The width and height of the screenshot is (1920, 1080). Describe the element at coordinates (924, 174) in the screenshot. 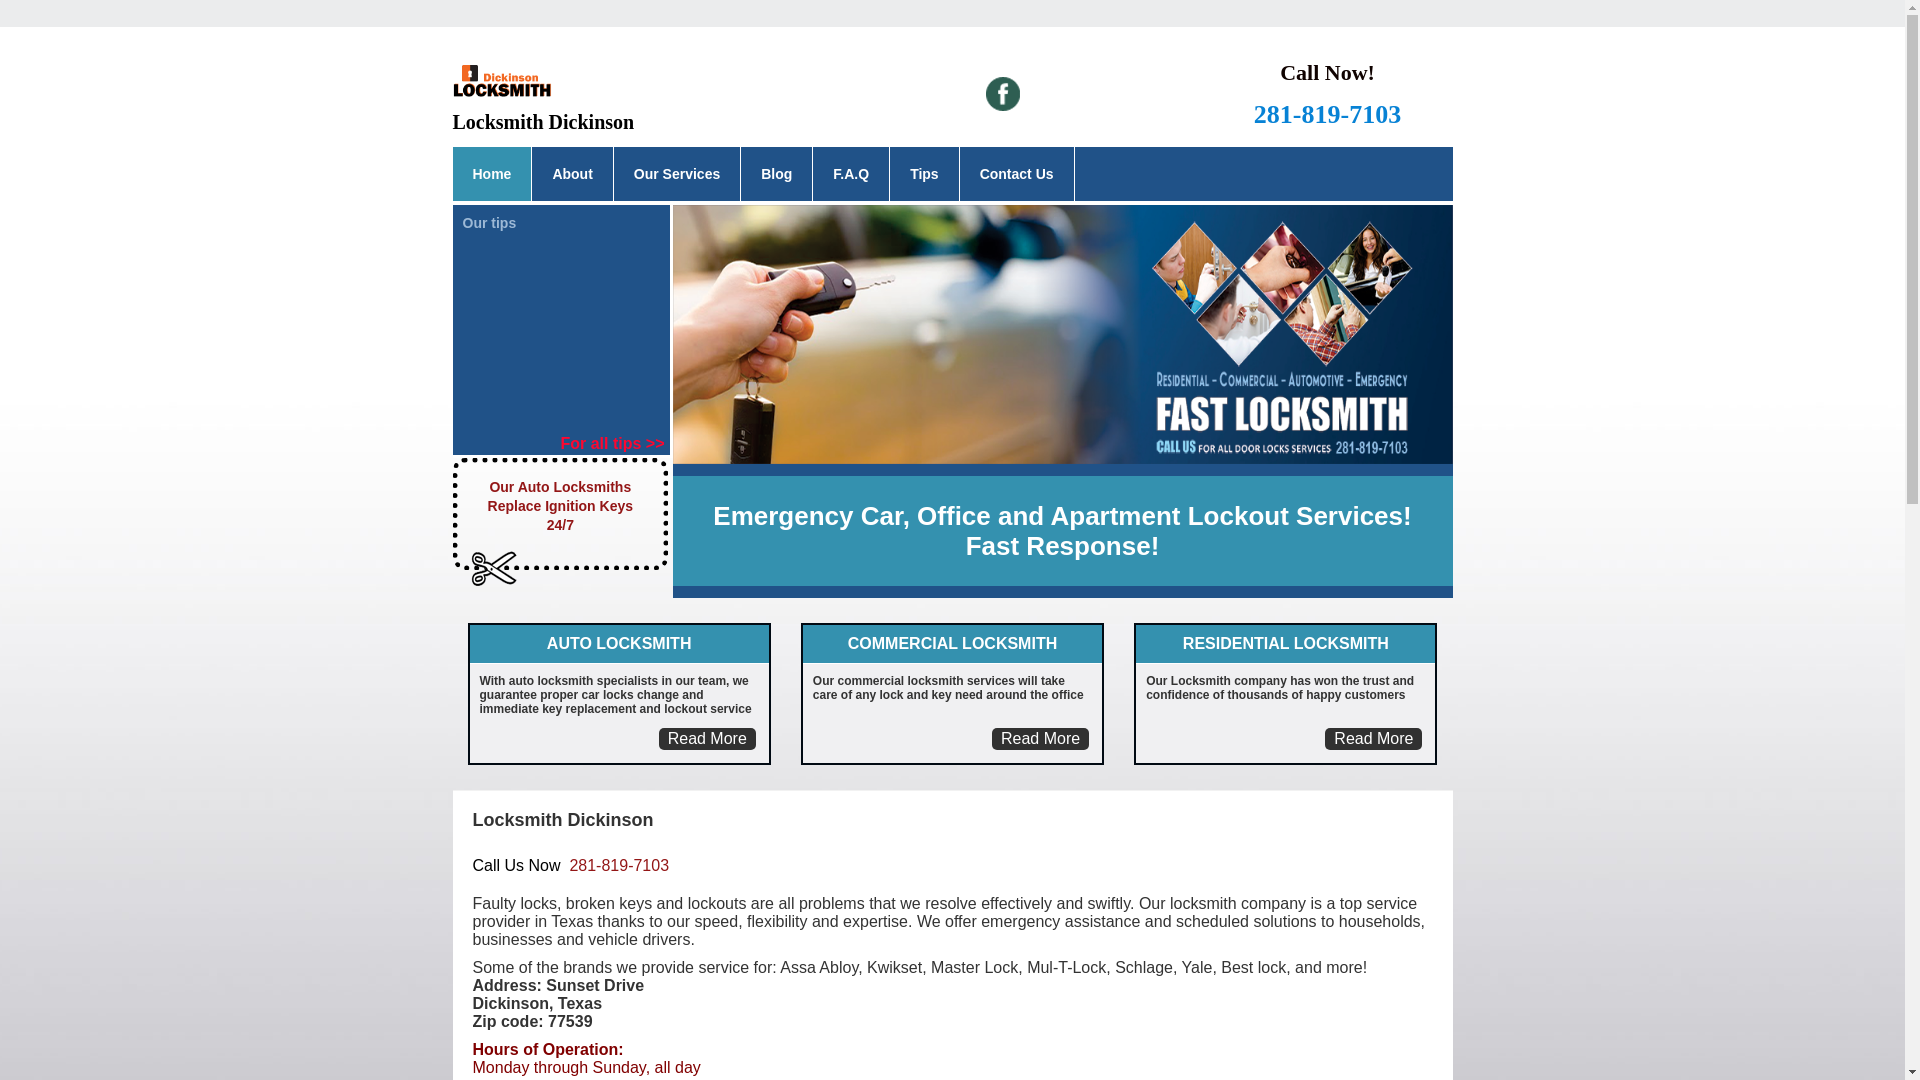

I see `Tips` at that location.